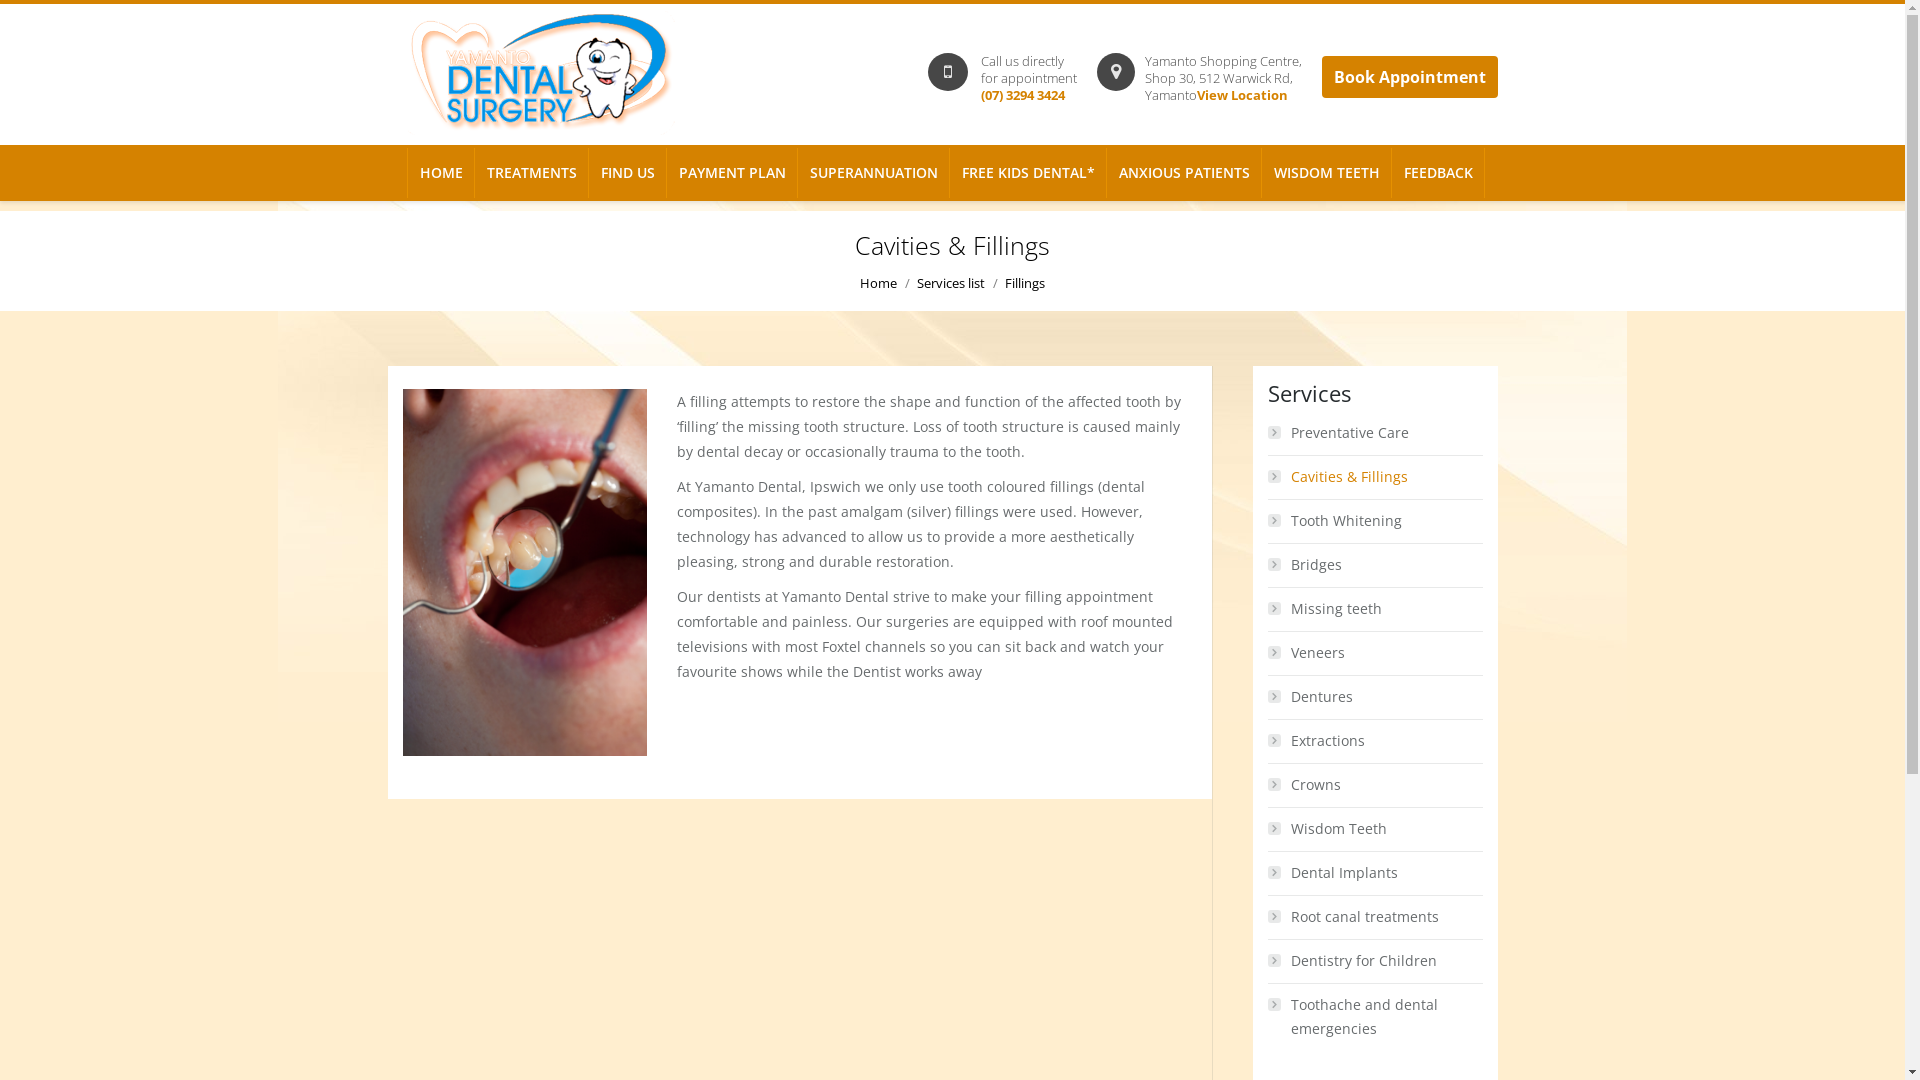 The image size is (1920, 1080). What do you see at coordinates (1375, 916) in the screenshot?
I see `Root canal treatments` at bounding box center [1375, 916].